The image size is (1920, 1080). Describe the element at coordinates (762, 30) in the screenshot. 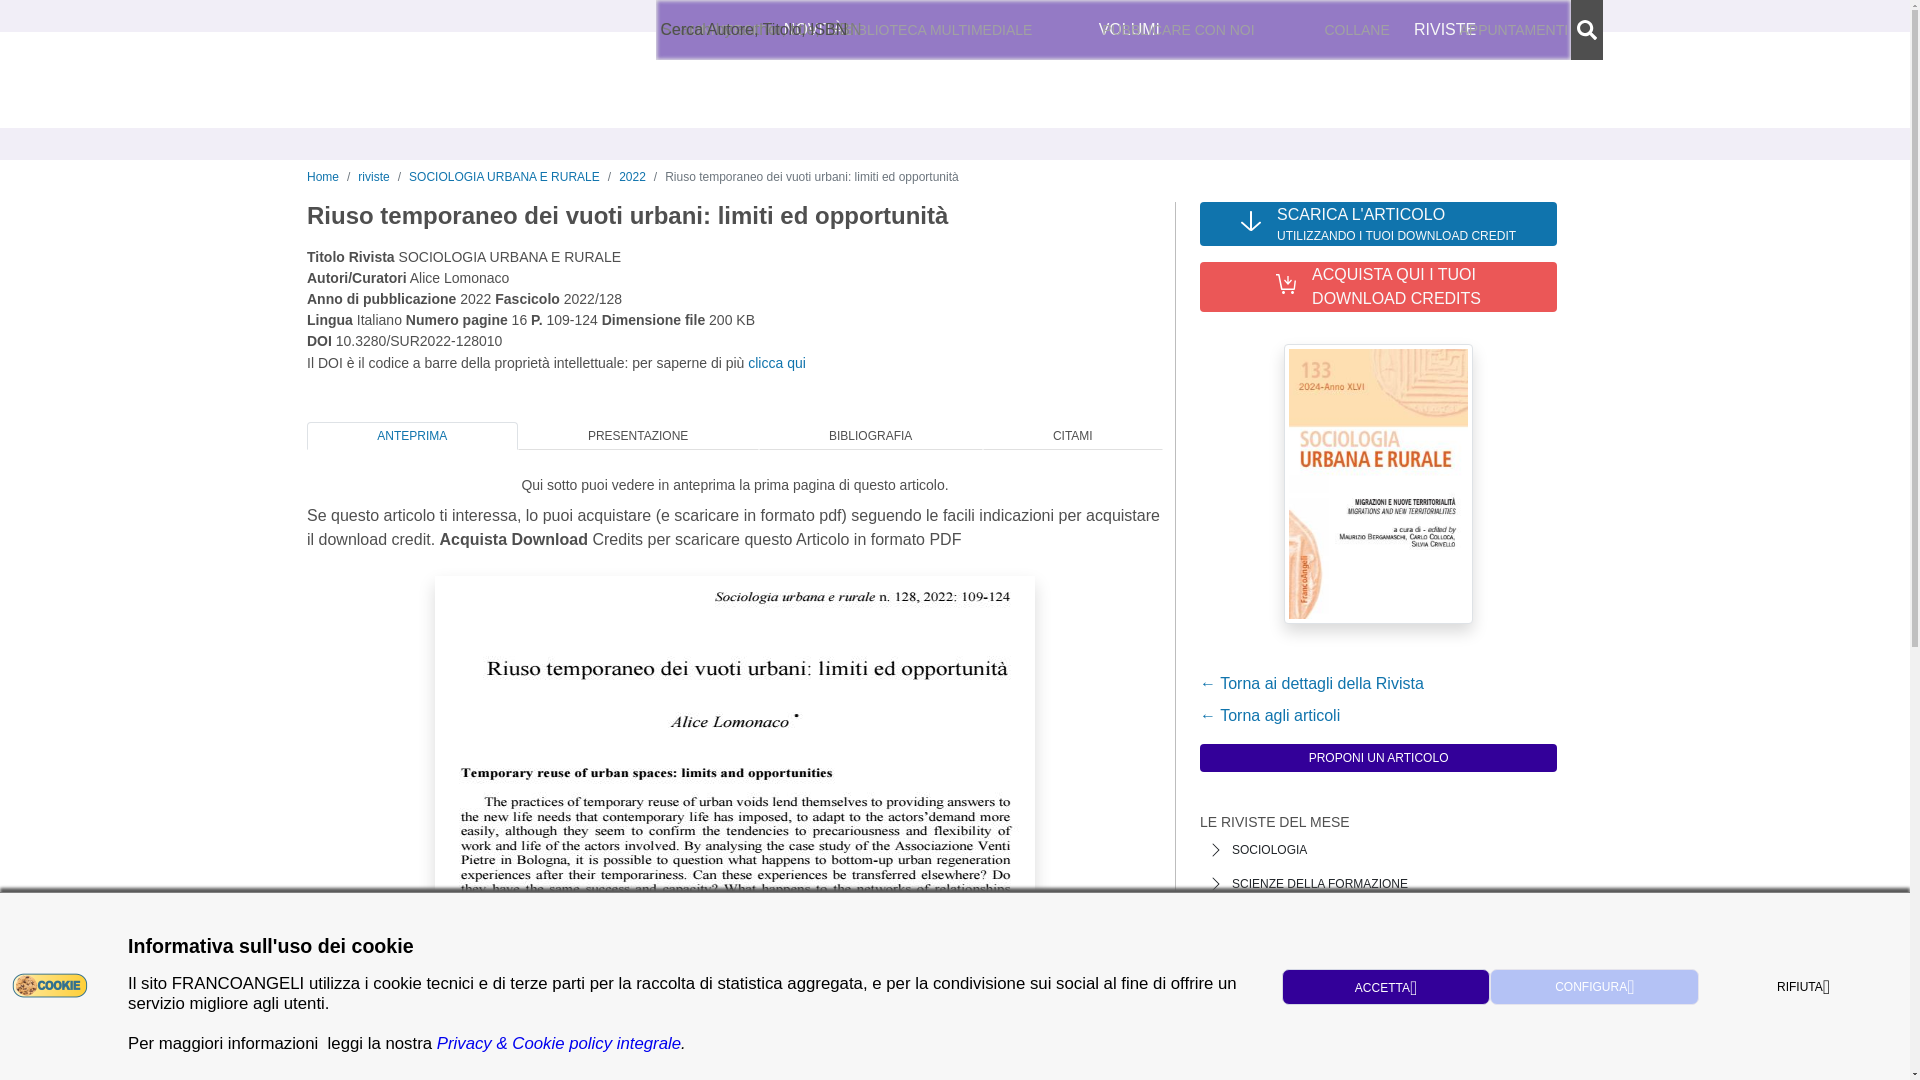

I see `contatti` at that location.